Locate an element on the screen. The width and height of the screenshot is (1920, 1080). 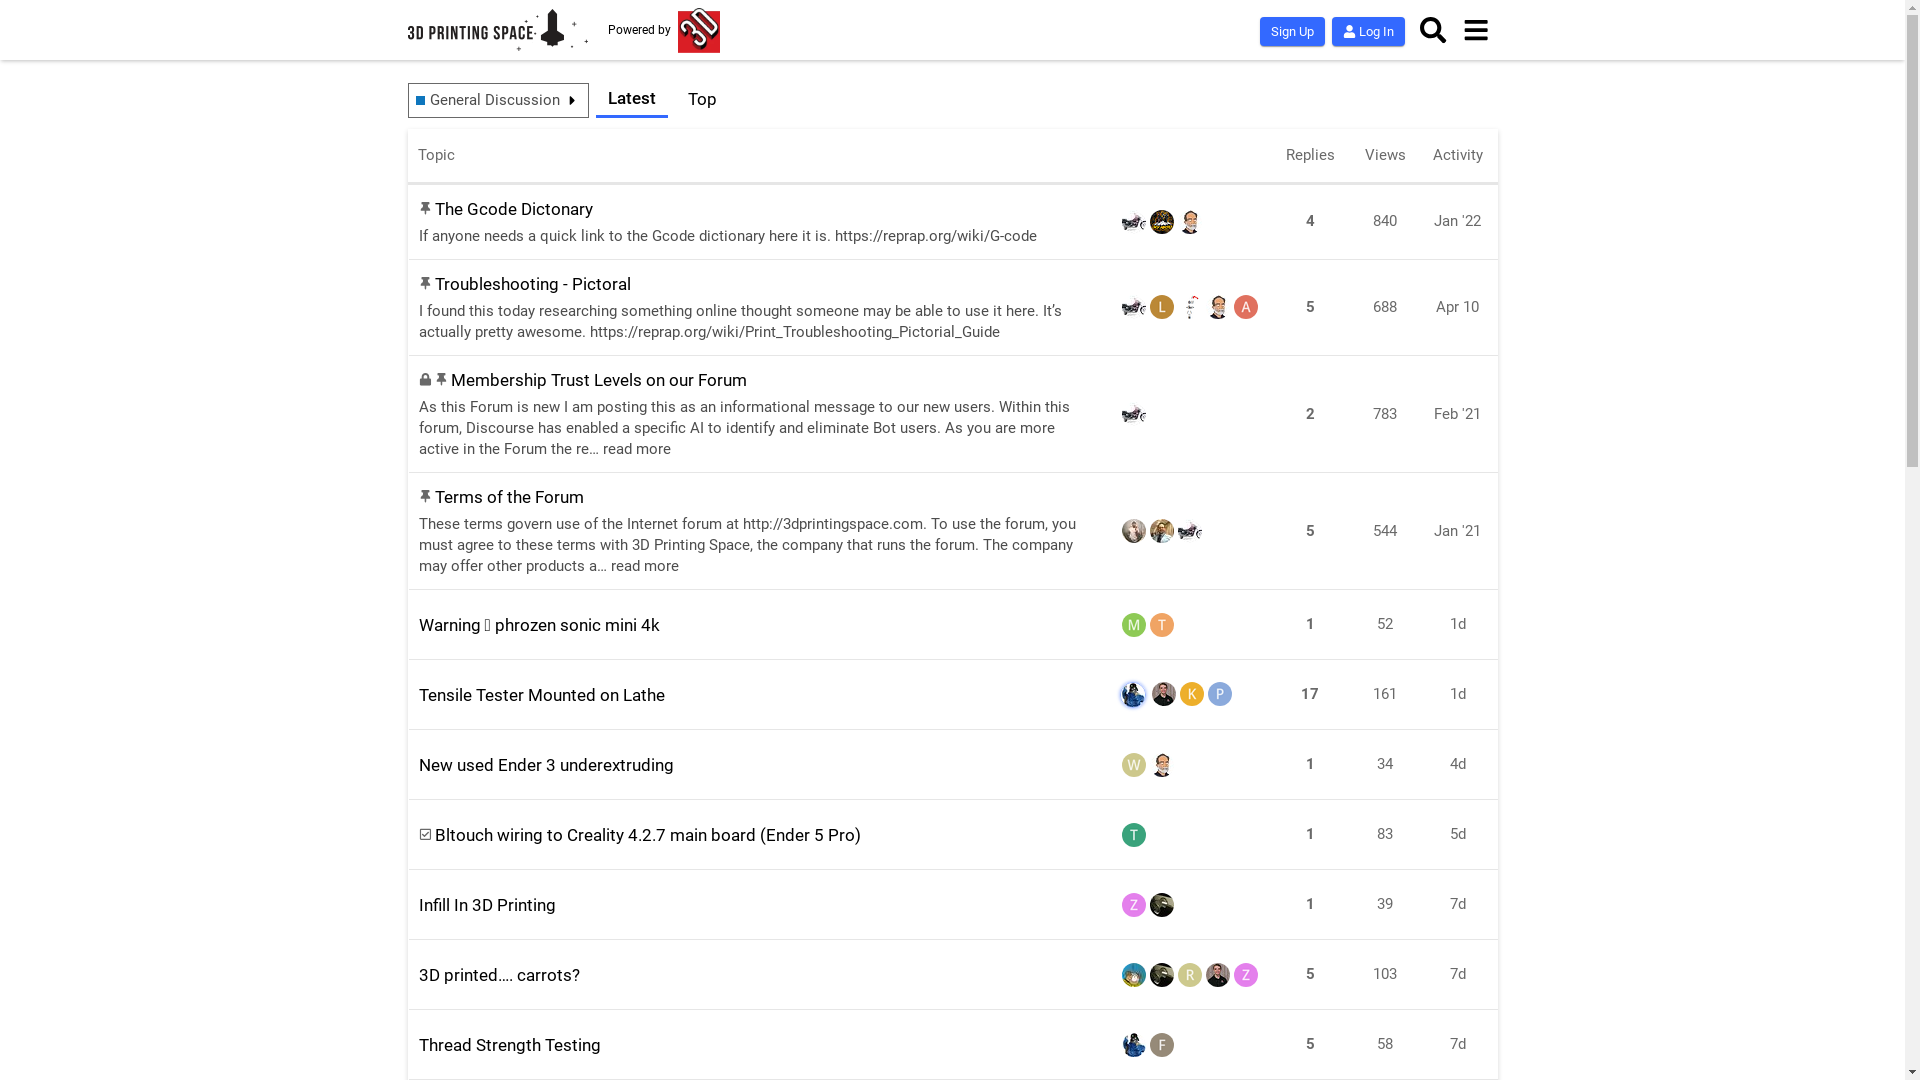
PJprincefpv - Frequent Poster is located at coordinates (1162, 222).